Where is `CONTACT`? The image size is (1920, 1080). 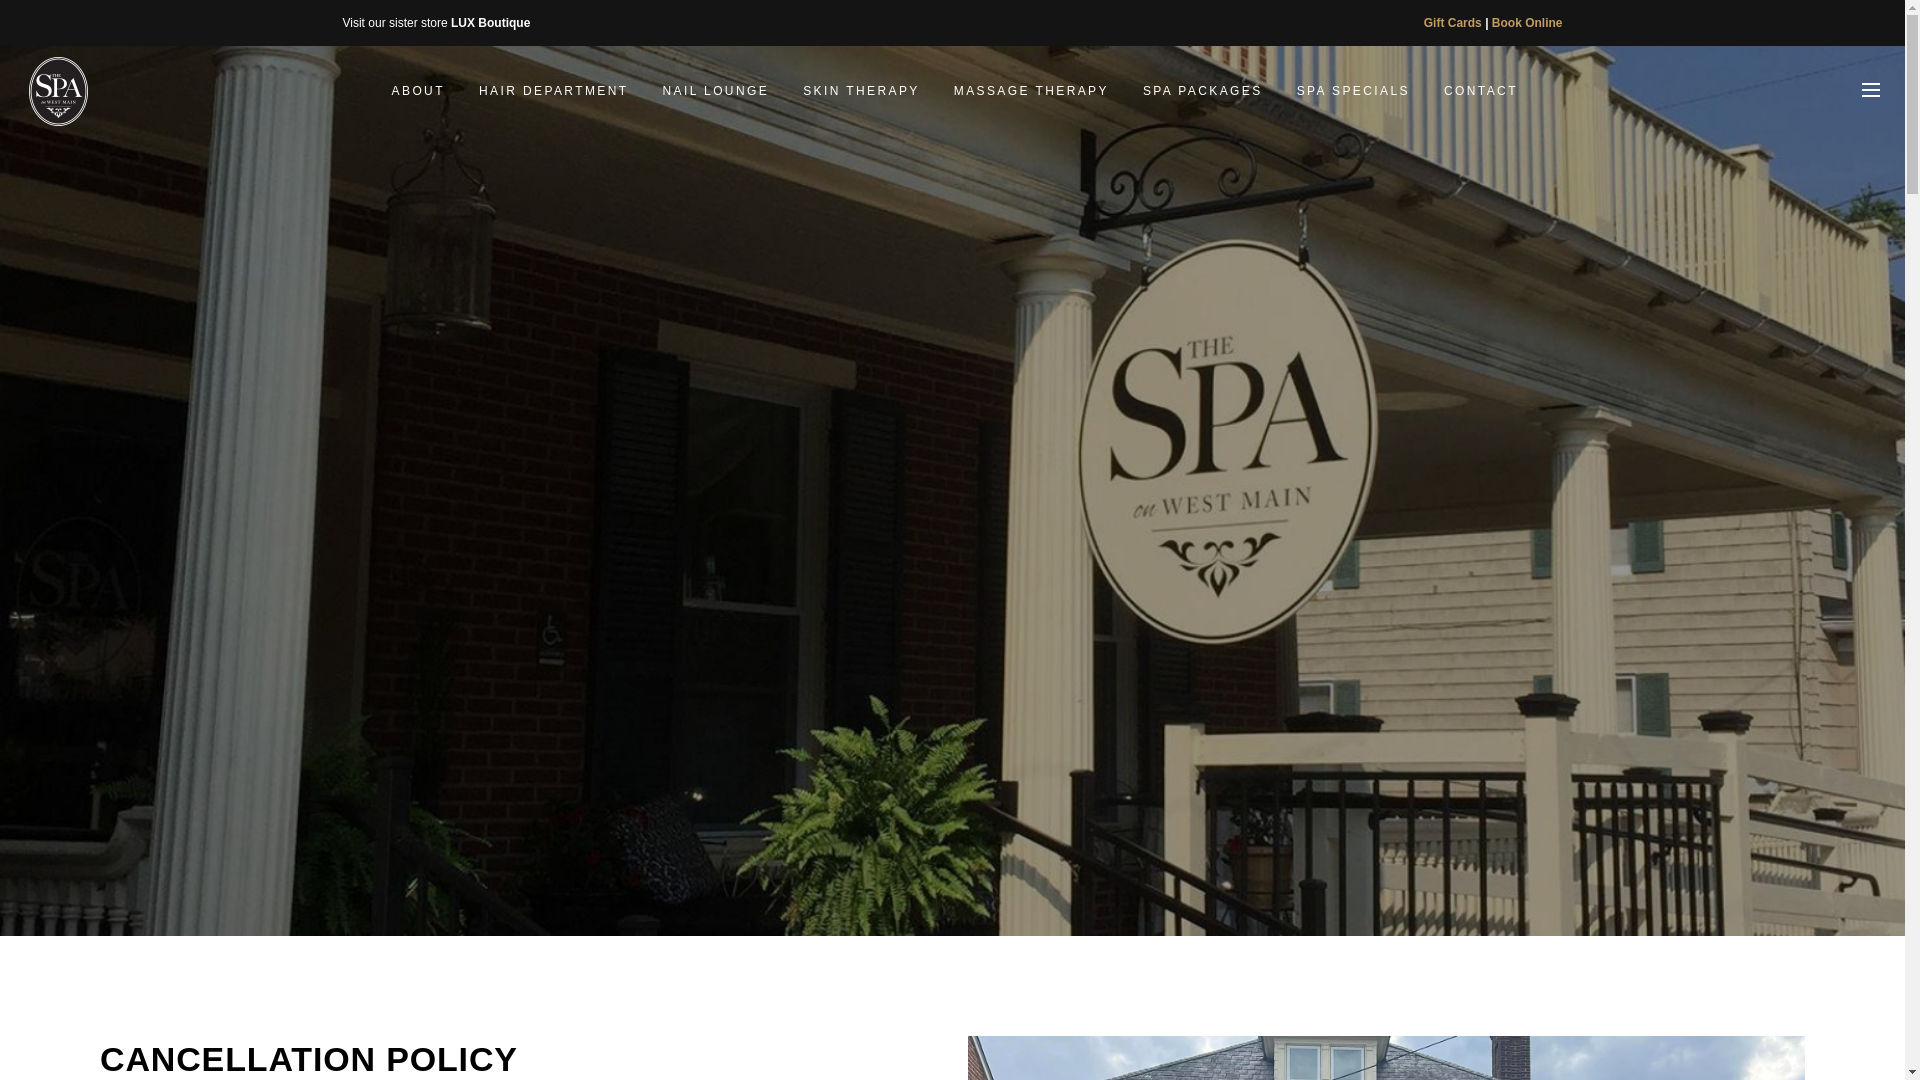 CONTACT is located at coordinates (1480, 91).